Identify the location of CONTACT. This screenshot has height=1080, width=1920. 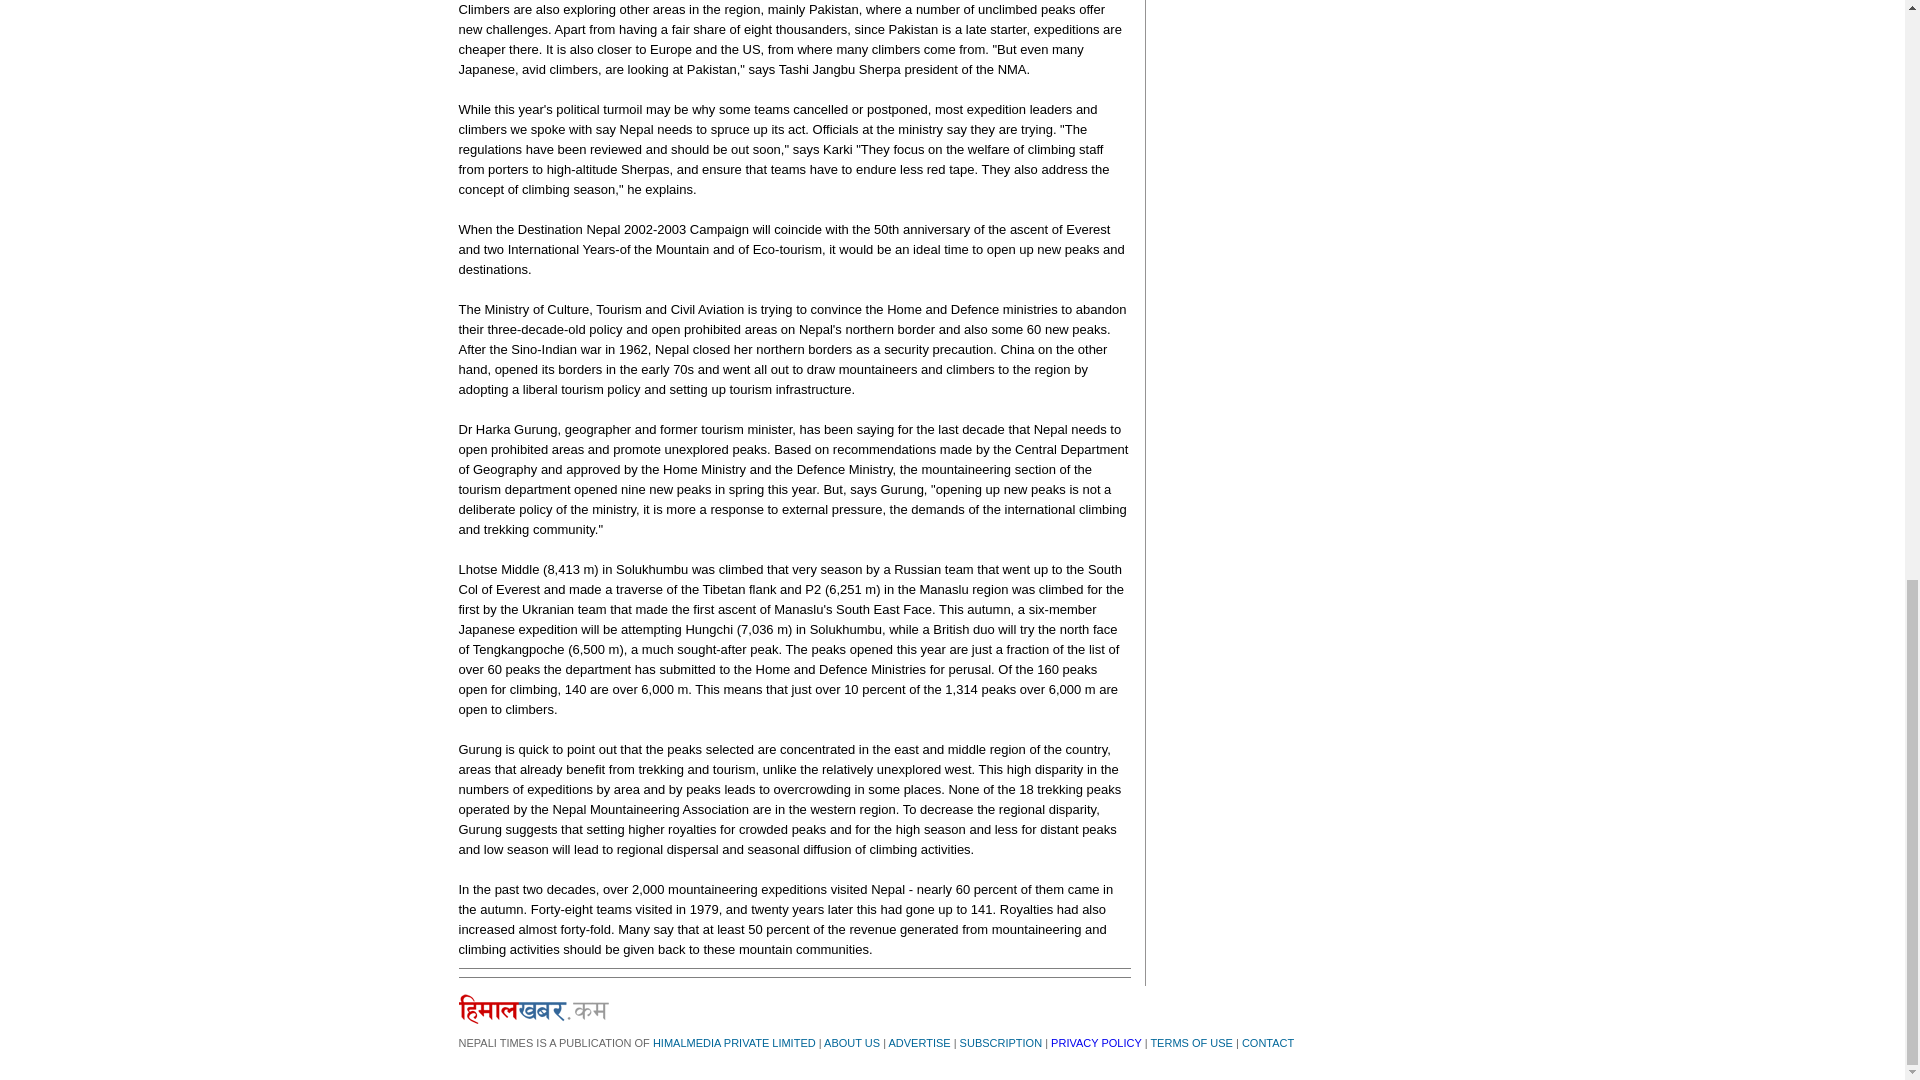
(1268, 1042).